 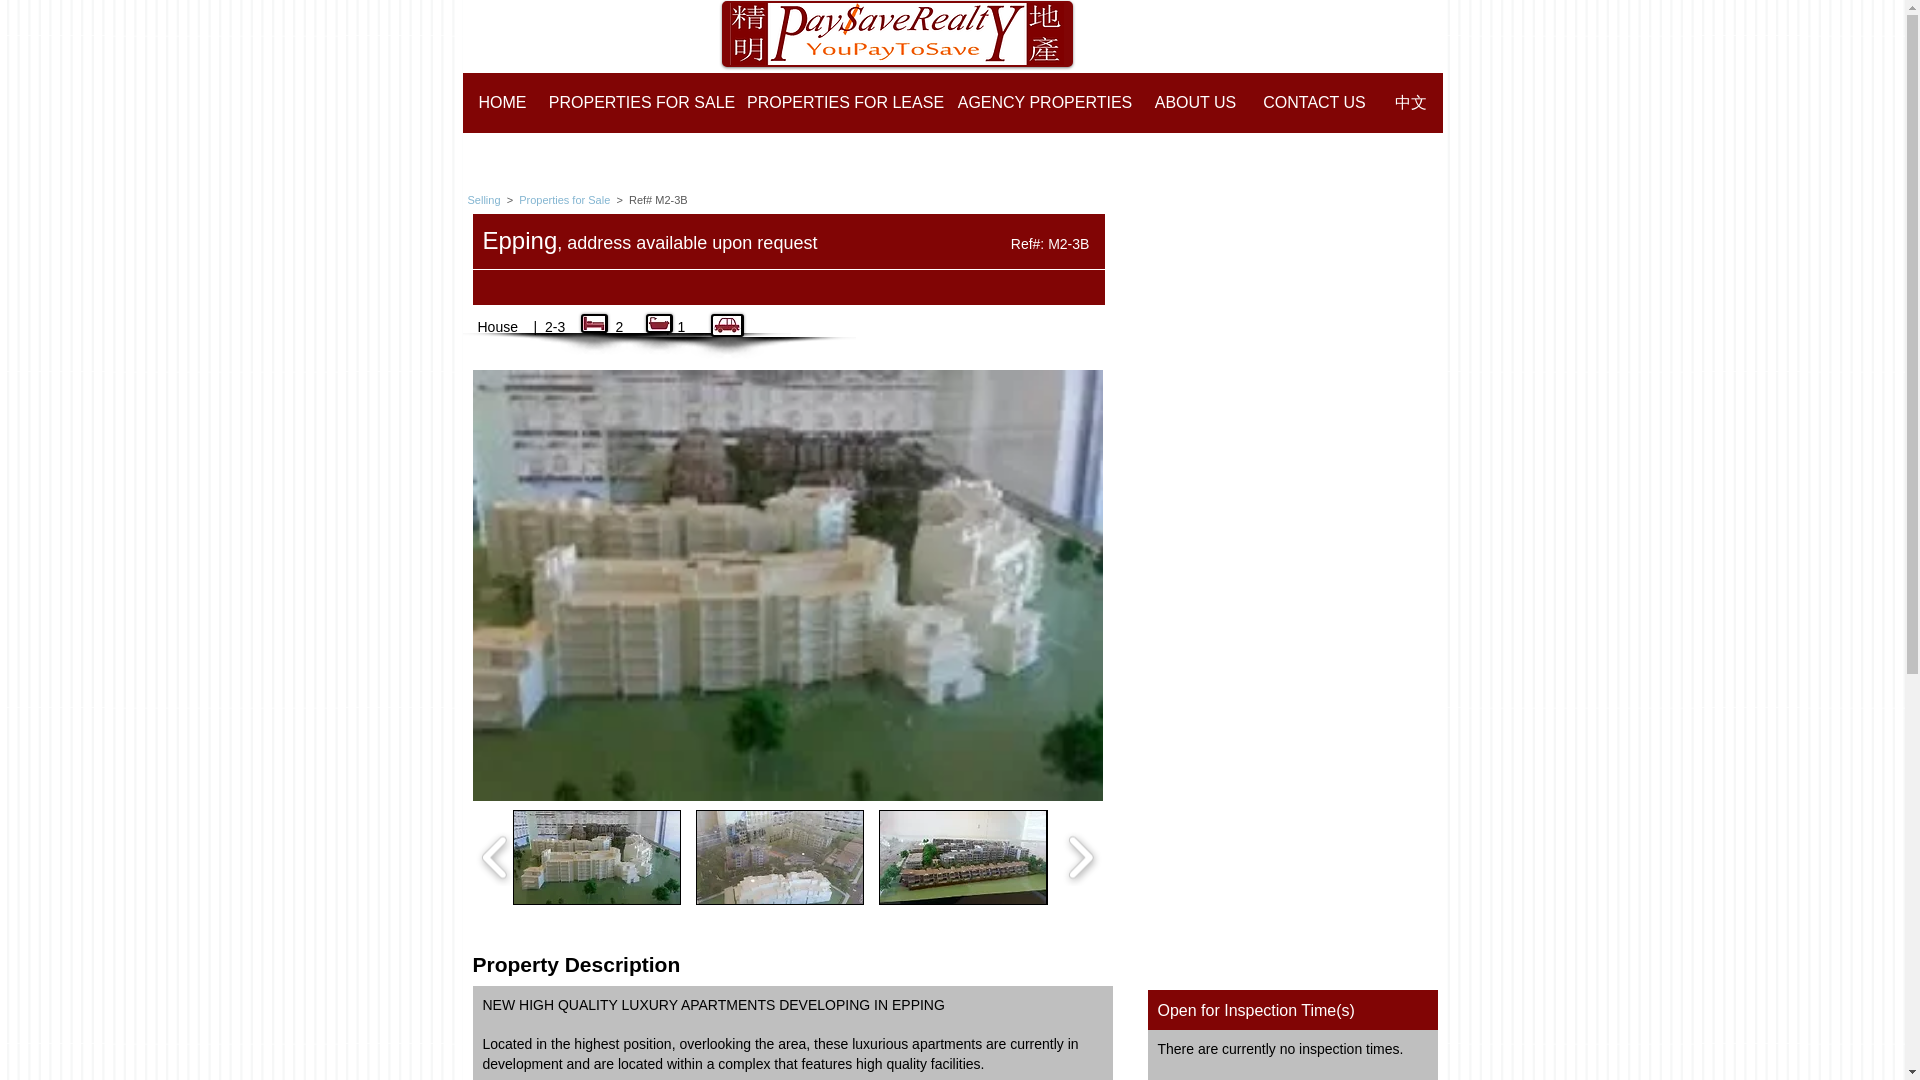 I want to click on HOME, so click(x=502, y=102).